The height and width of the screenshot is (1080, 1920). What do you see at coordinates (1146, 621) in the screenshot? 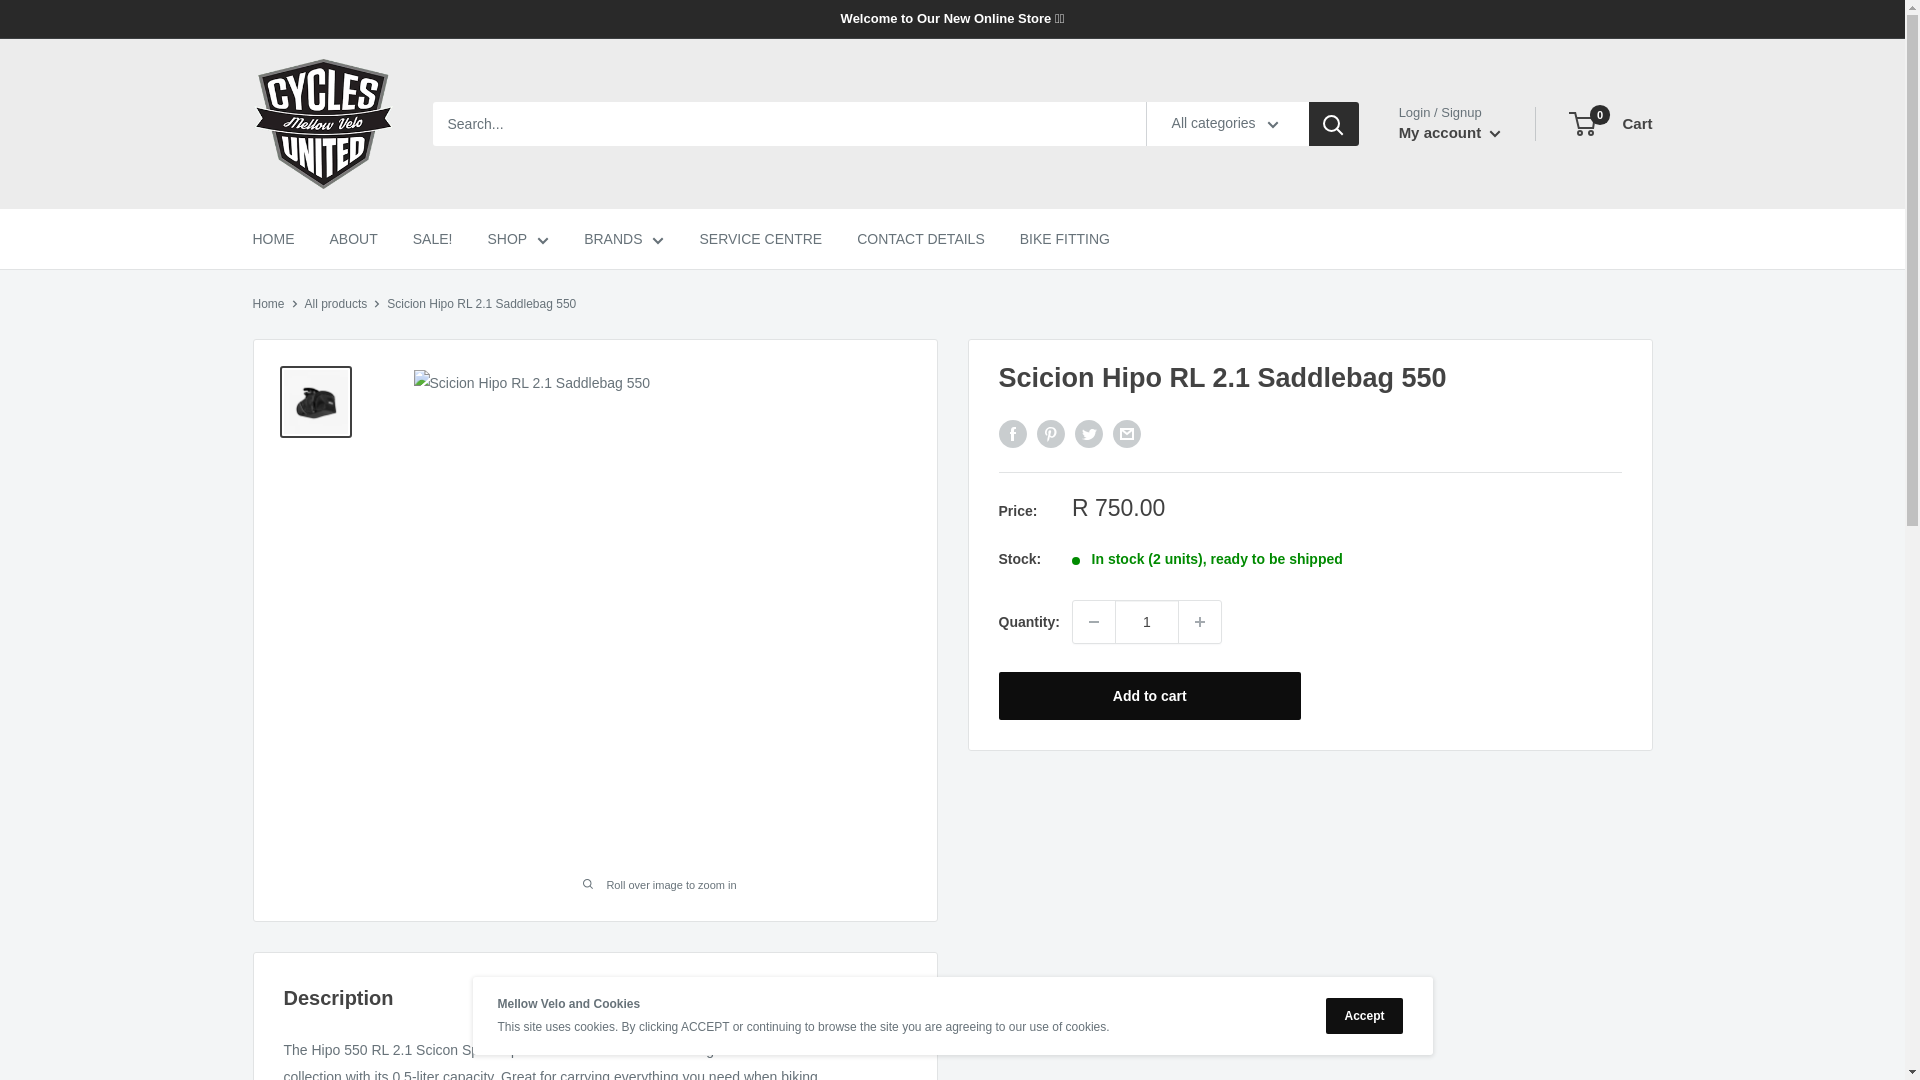
I see `1` at bounding box center [1146, 621].